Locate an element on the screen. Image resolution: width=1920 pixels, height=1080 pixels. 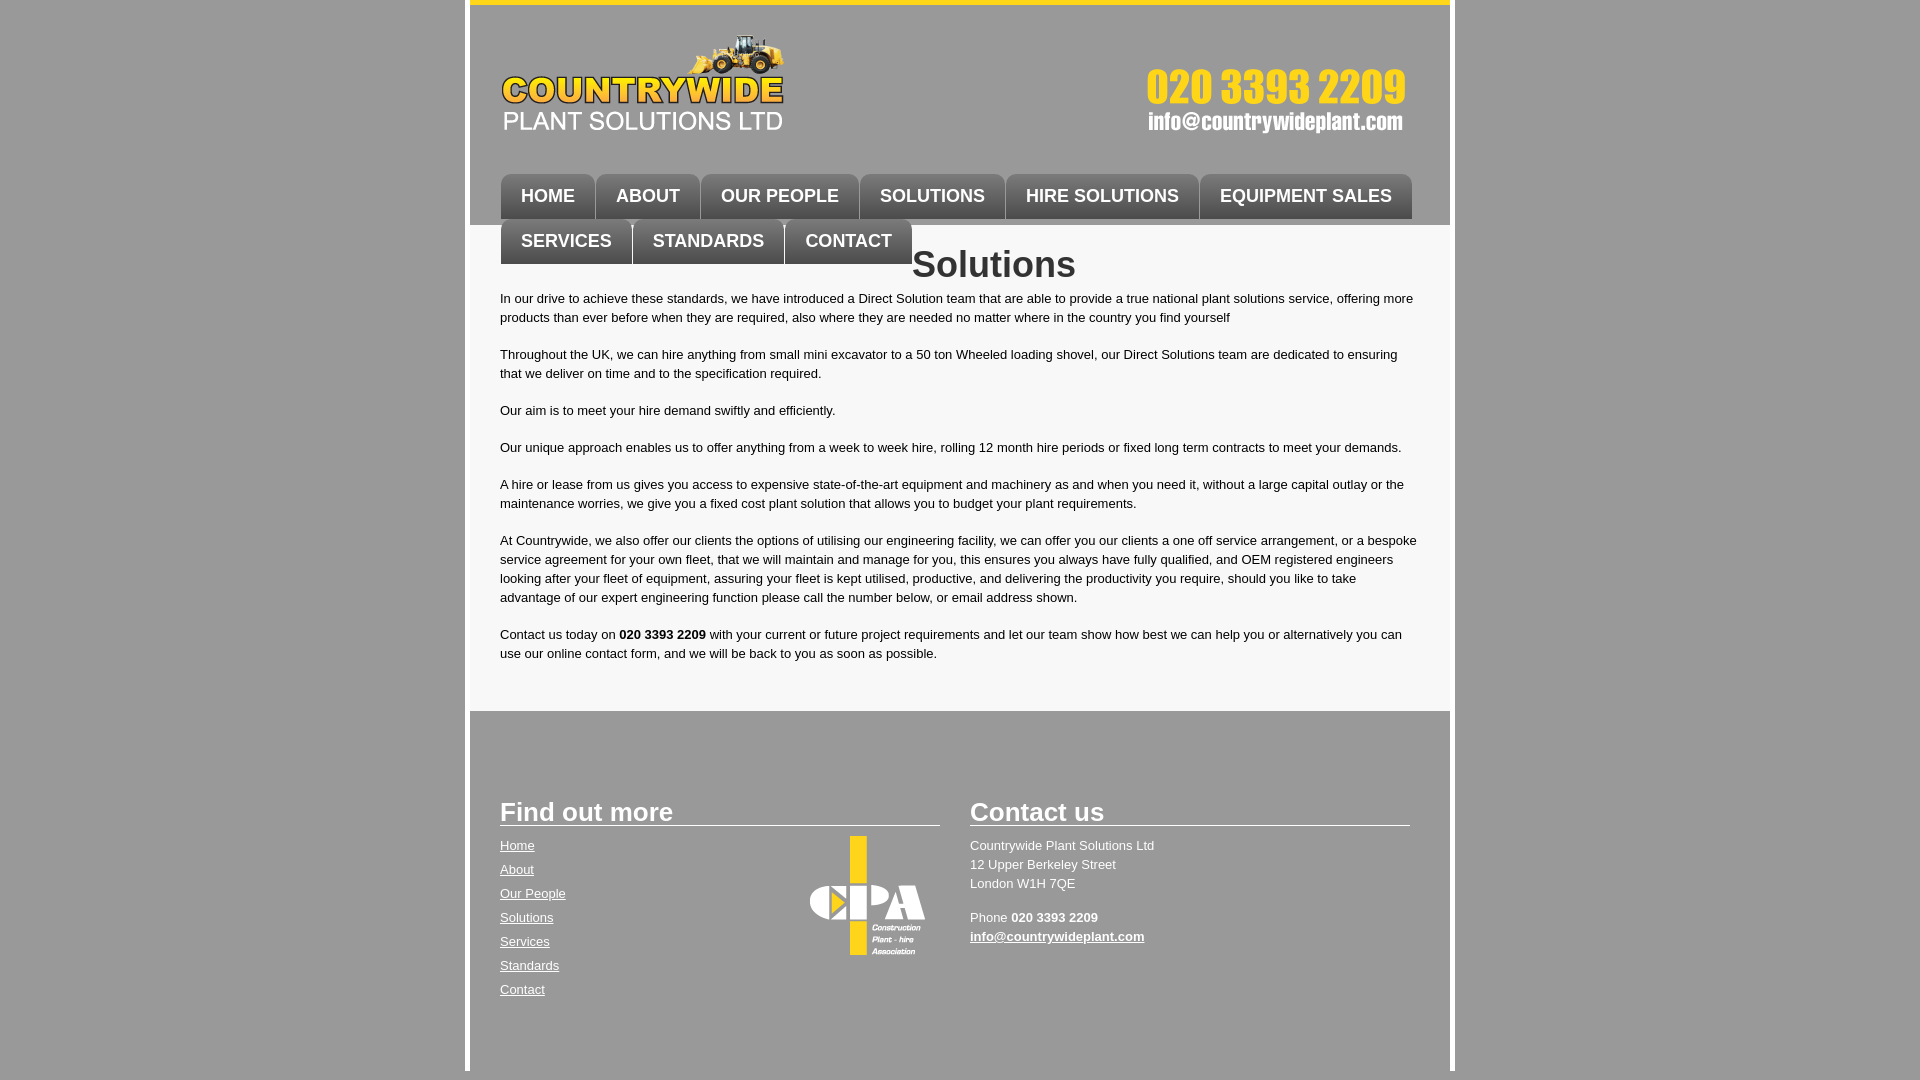
About is located at coordinates (516, 868).